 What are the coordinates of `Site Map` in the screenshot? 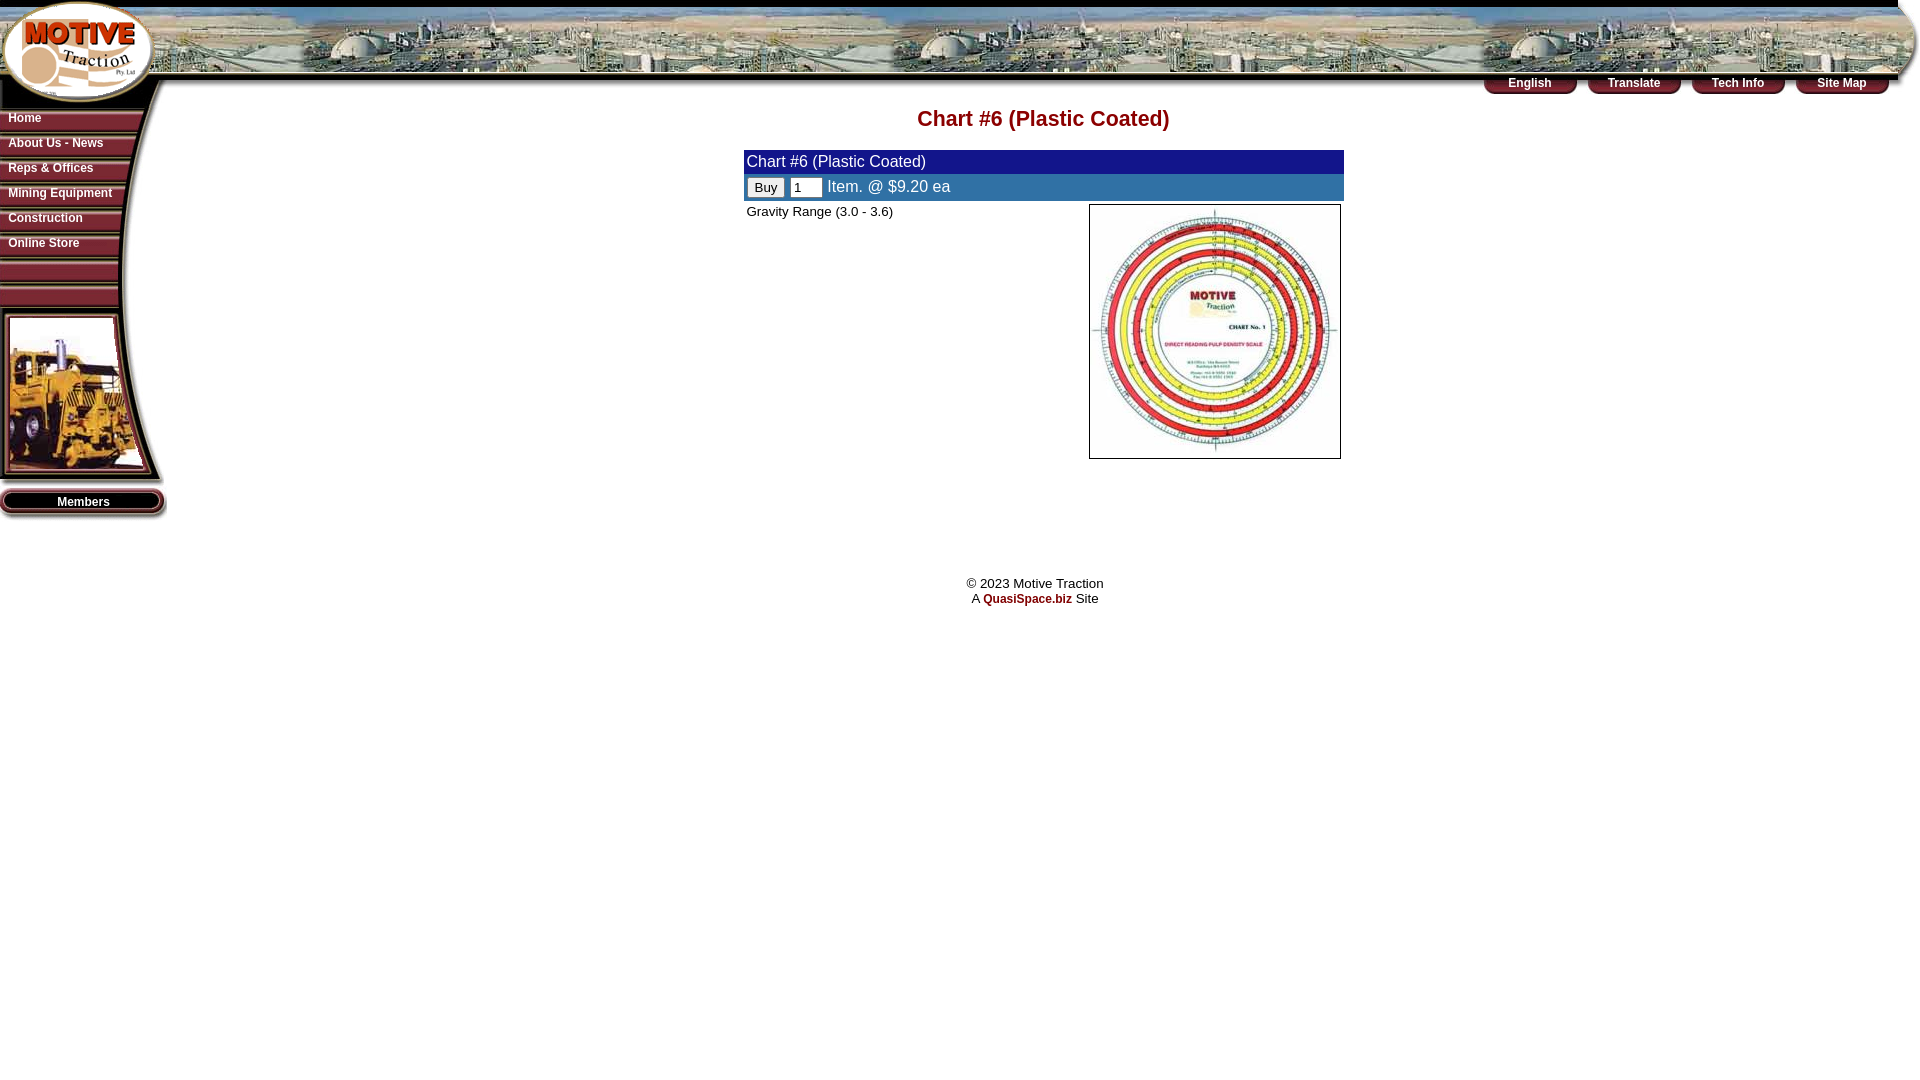 It's located at (1842, 83).